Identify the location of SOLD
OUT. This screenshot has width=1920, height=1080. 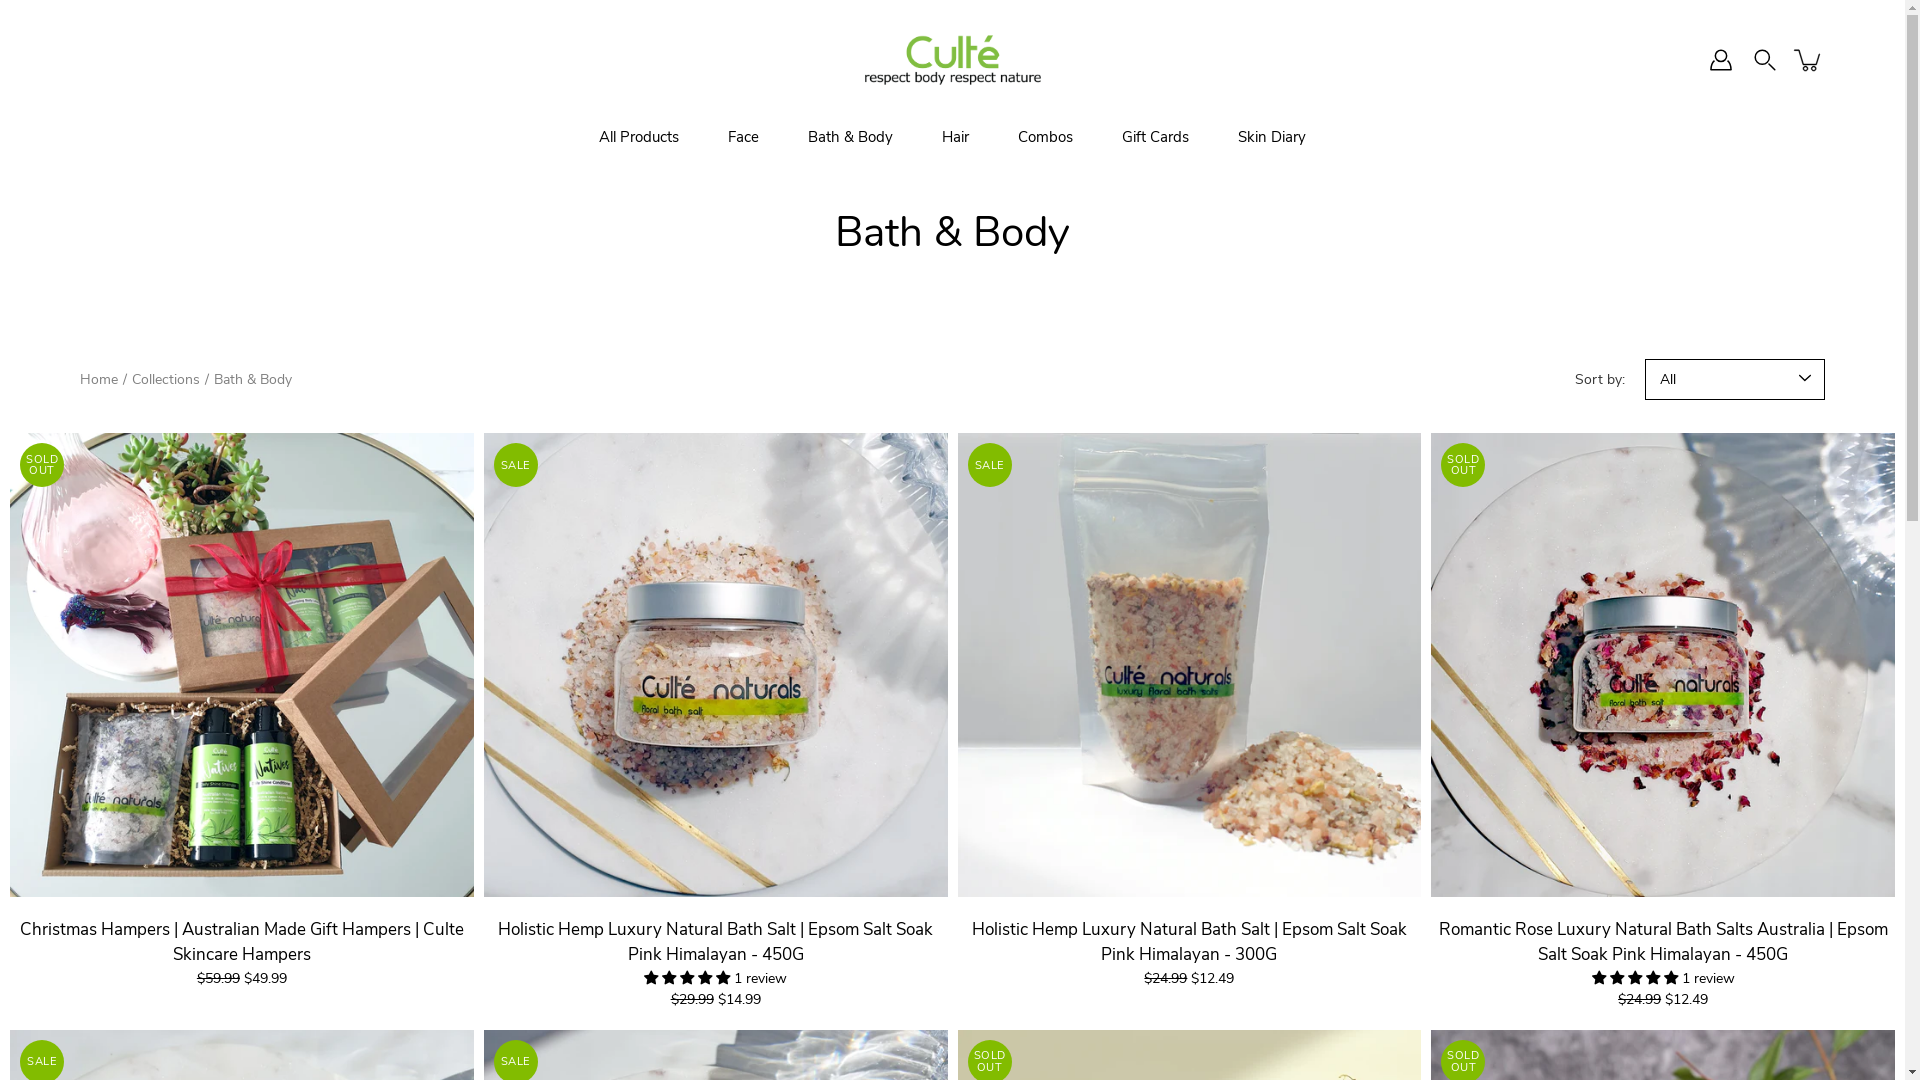
(242, 665).